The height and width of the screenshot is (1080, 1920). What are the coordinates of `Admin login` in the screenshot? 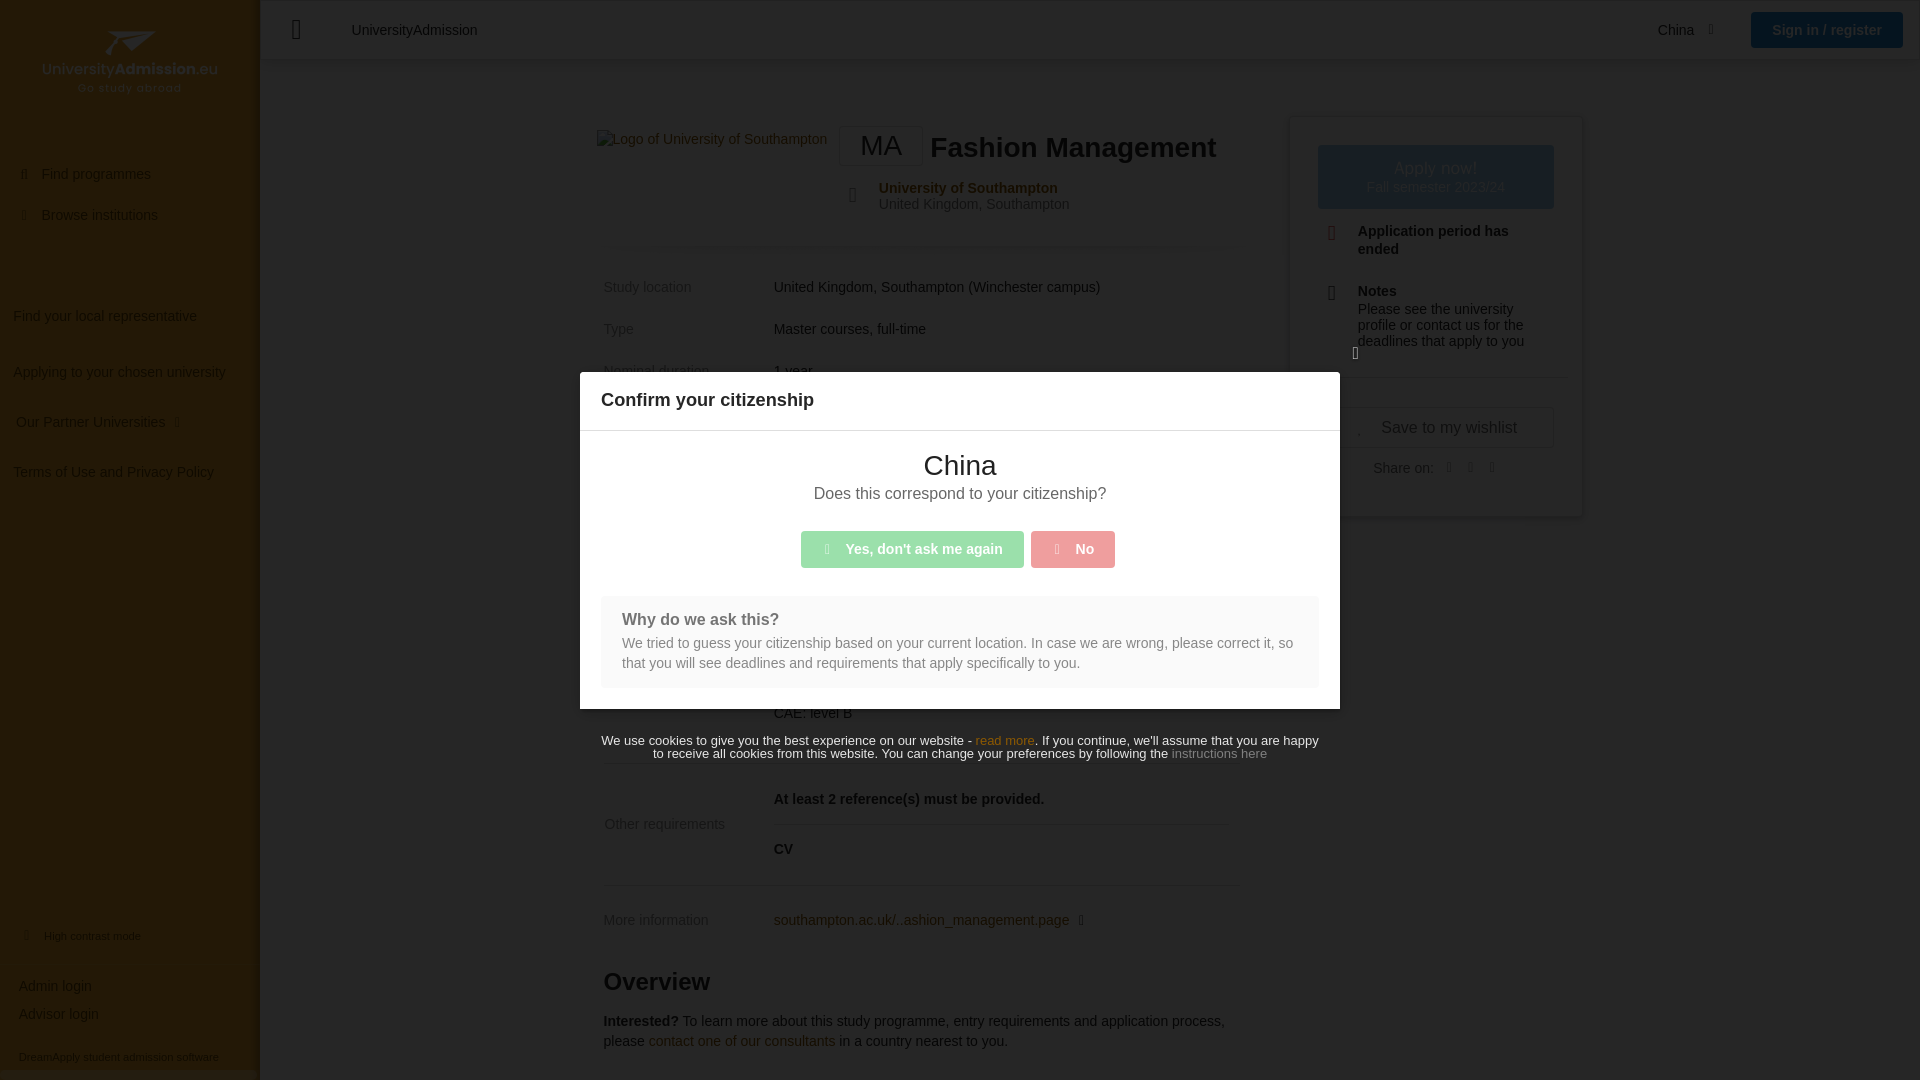 It's located at (130, 986).